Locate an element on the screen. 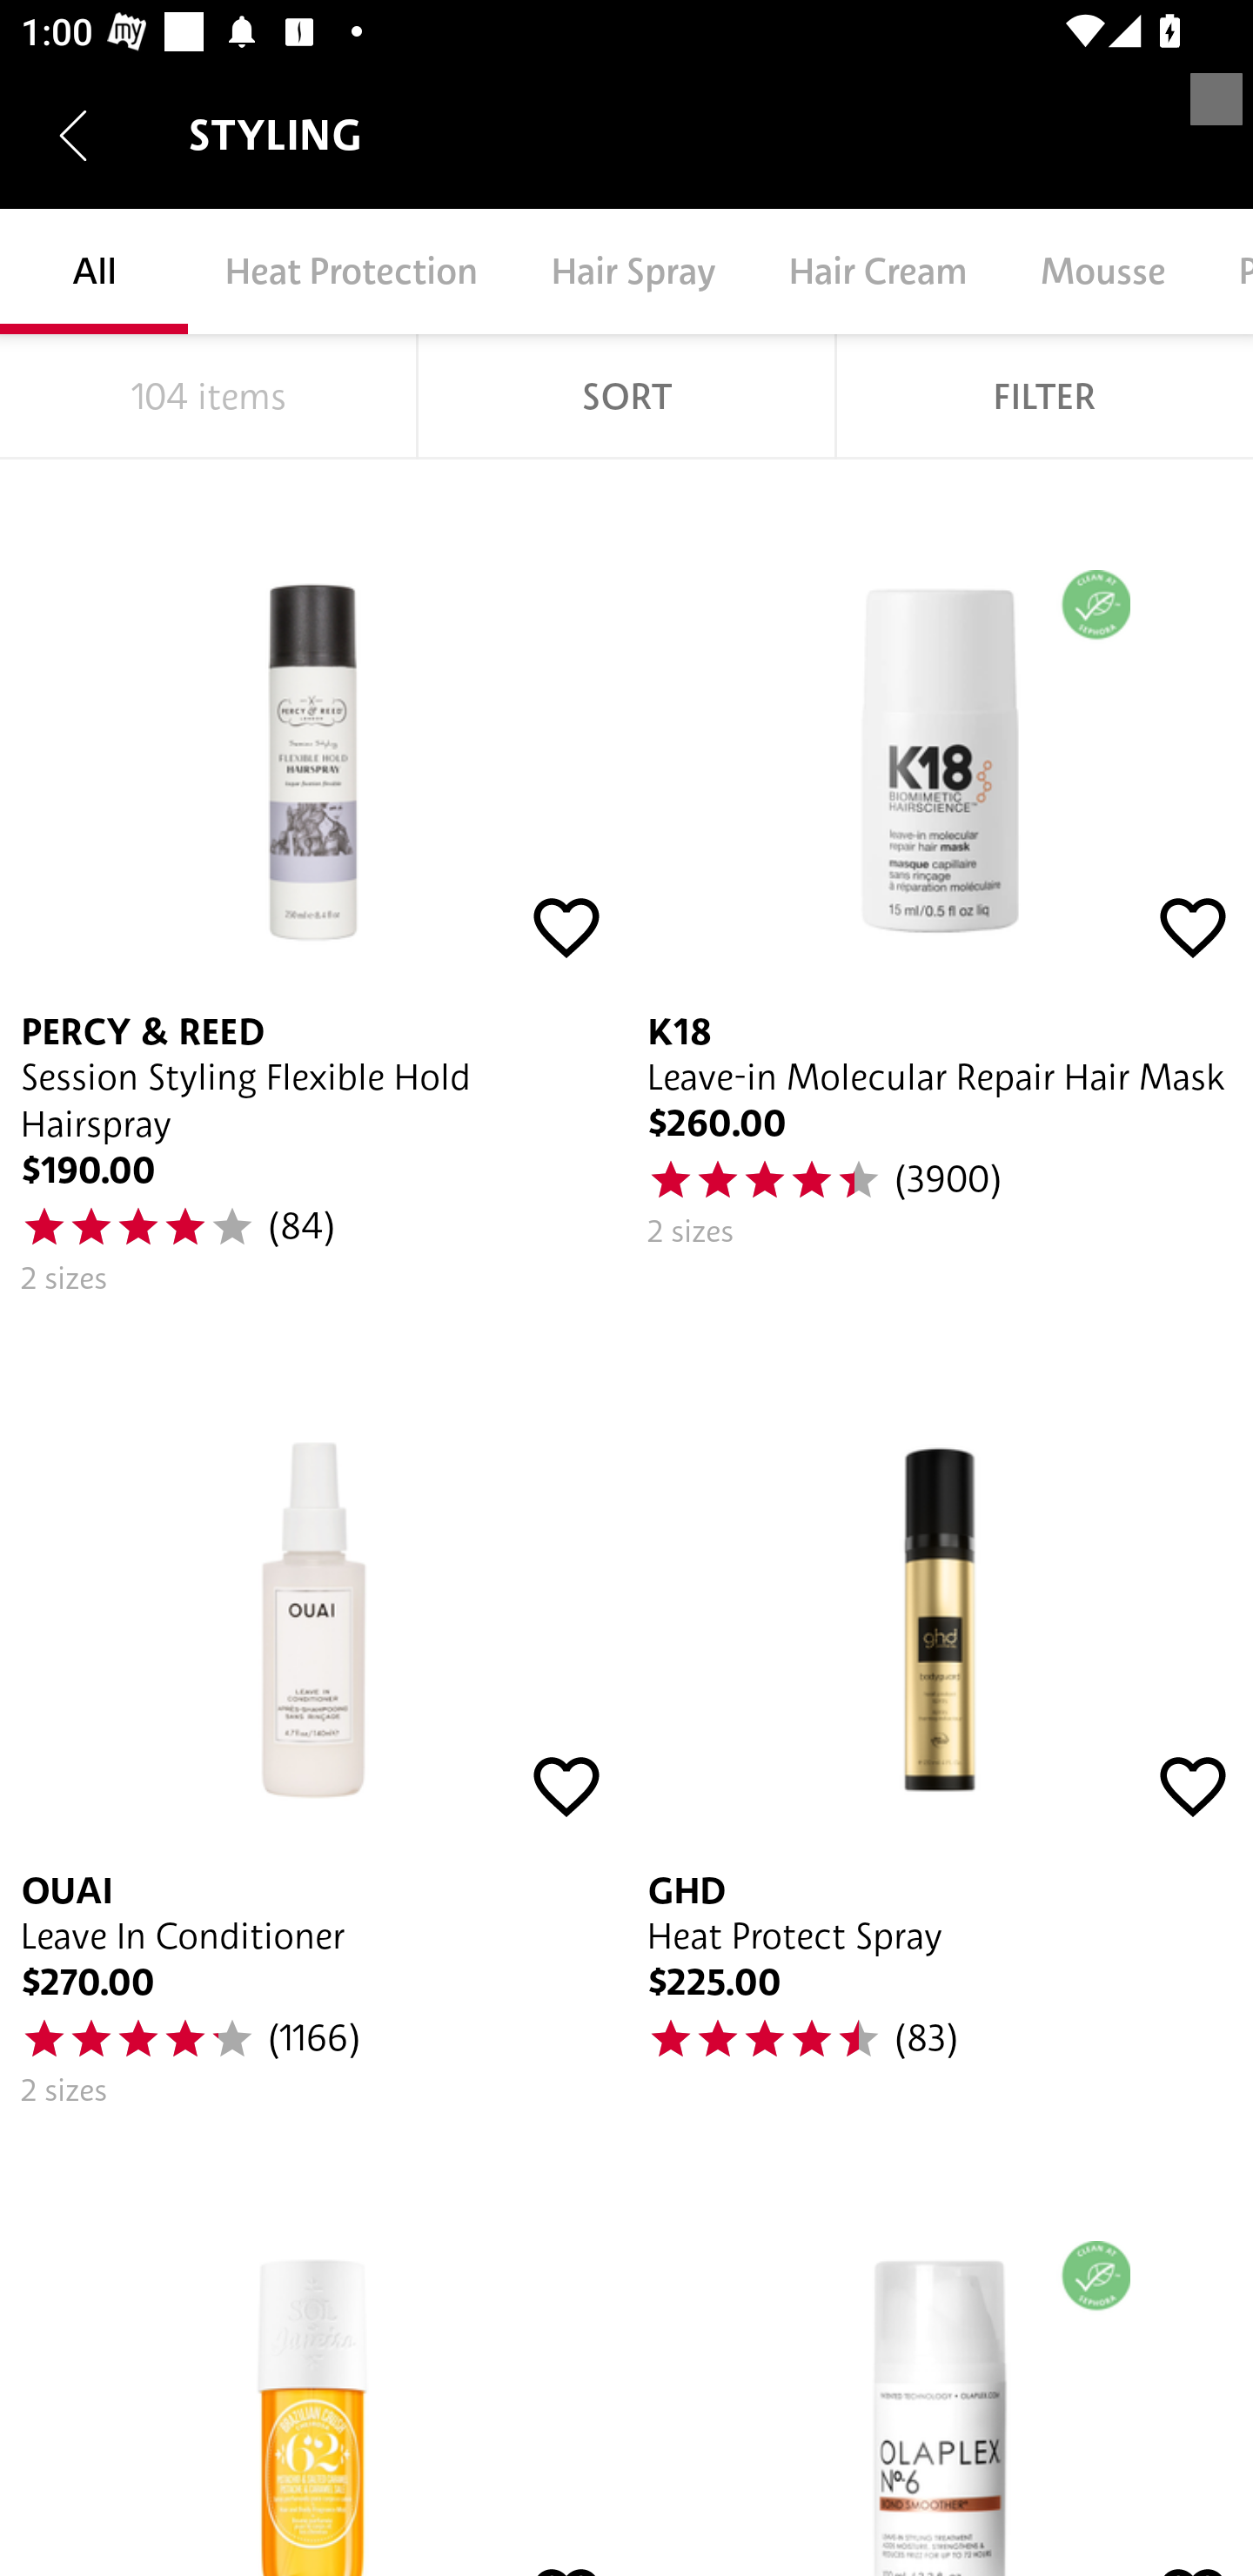  Hair Cream is located at coordinates (877, 272).